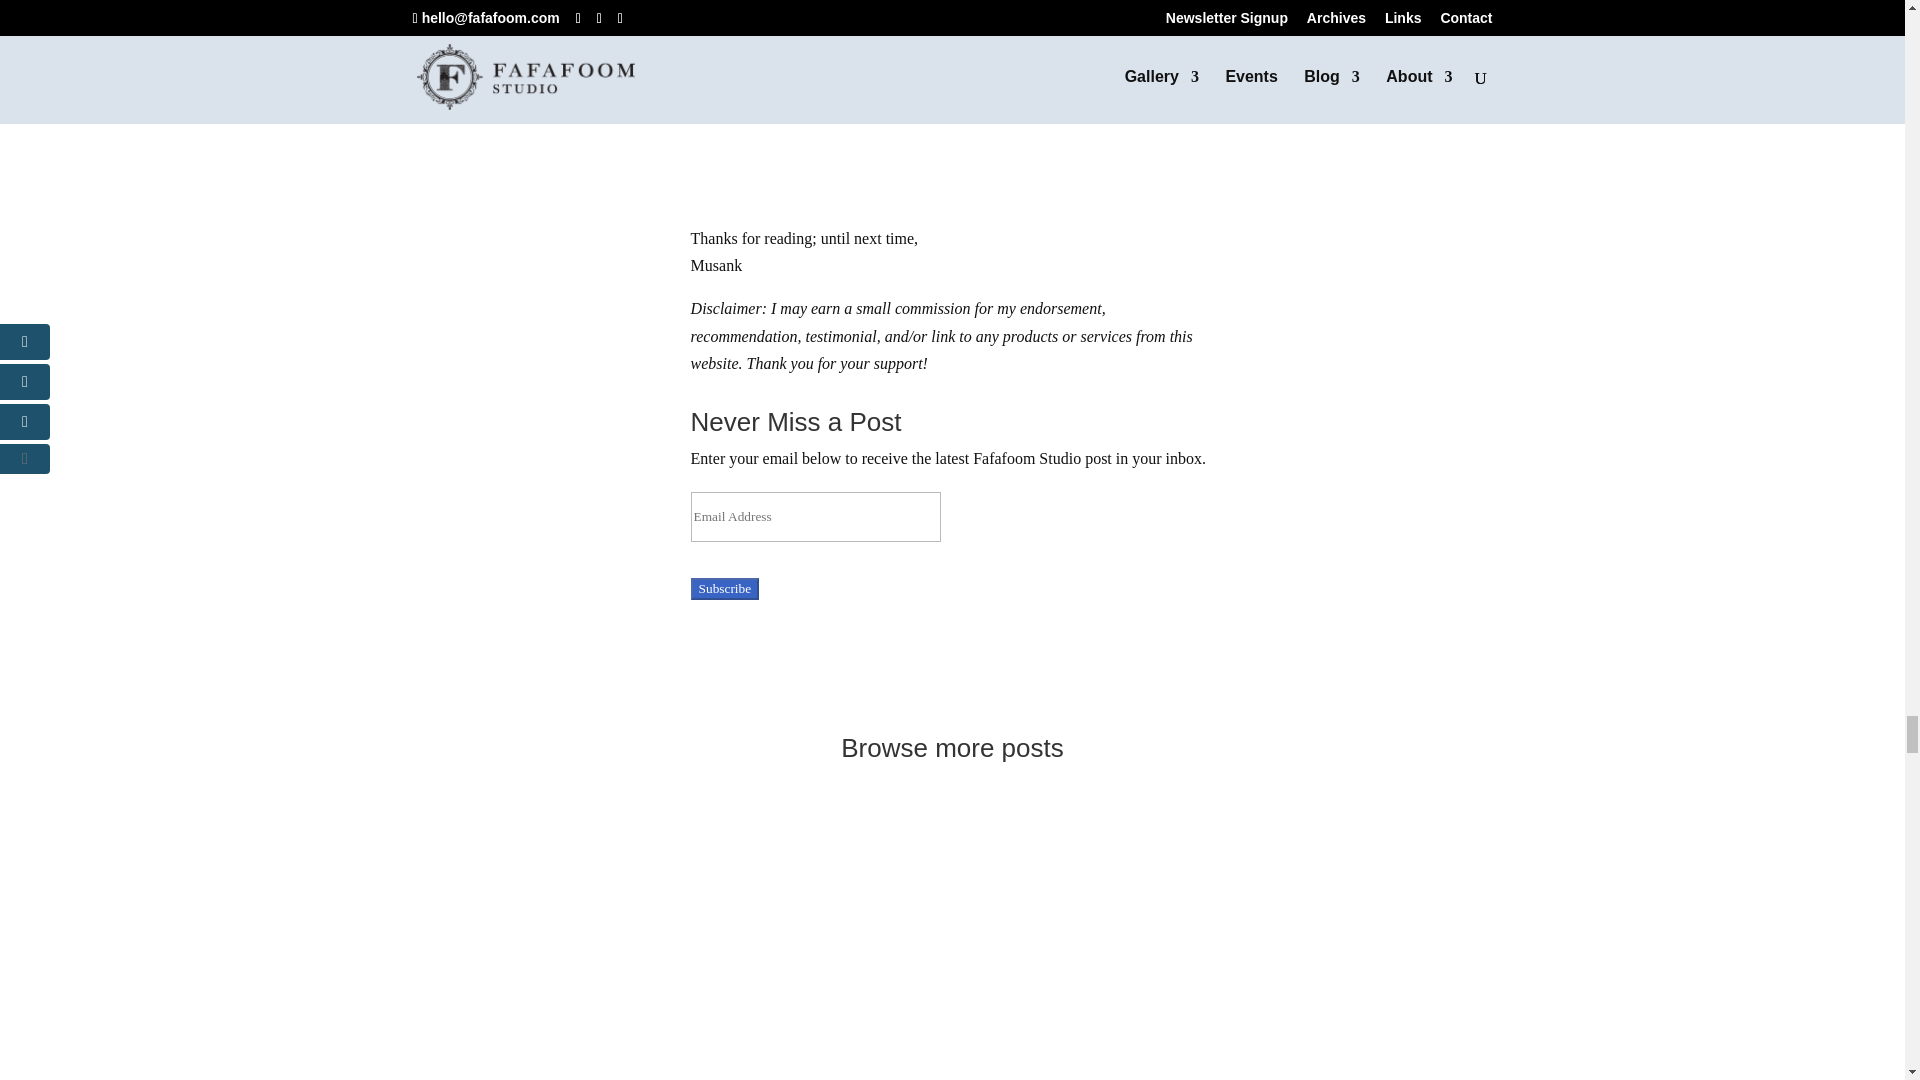  What do you see at coordinates (899, 634) in the screenshot?
I see `Follow on Instagram` at bounding box center [899, 634].